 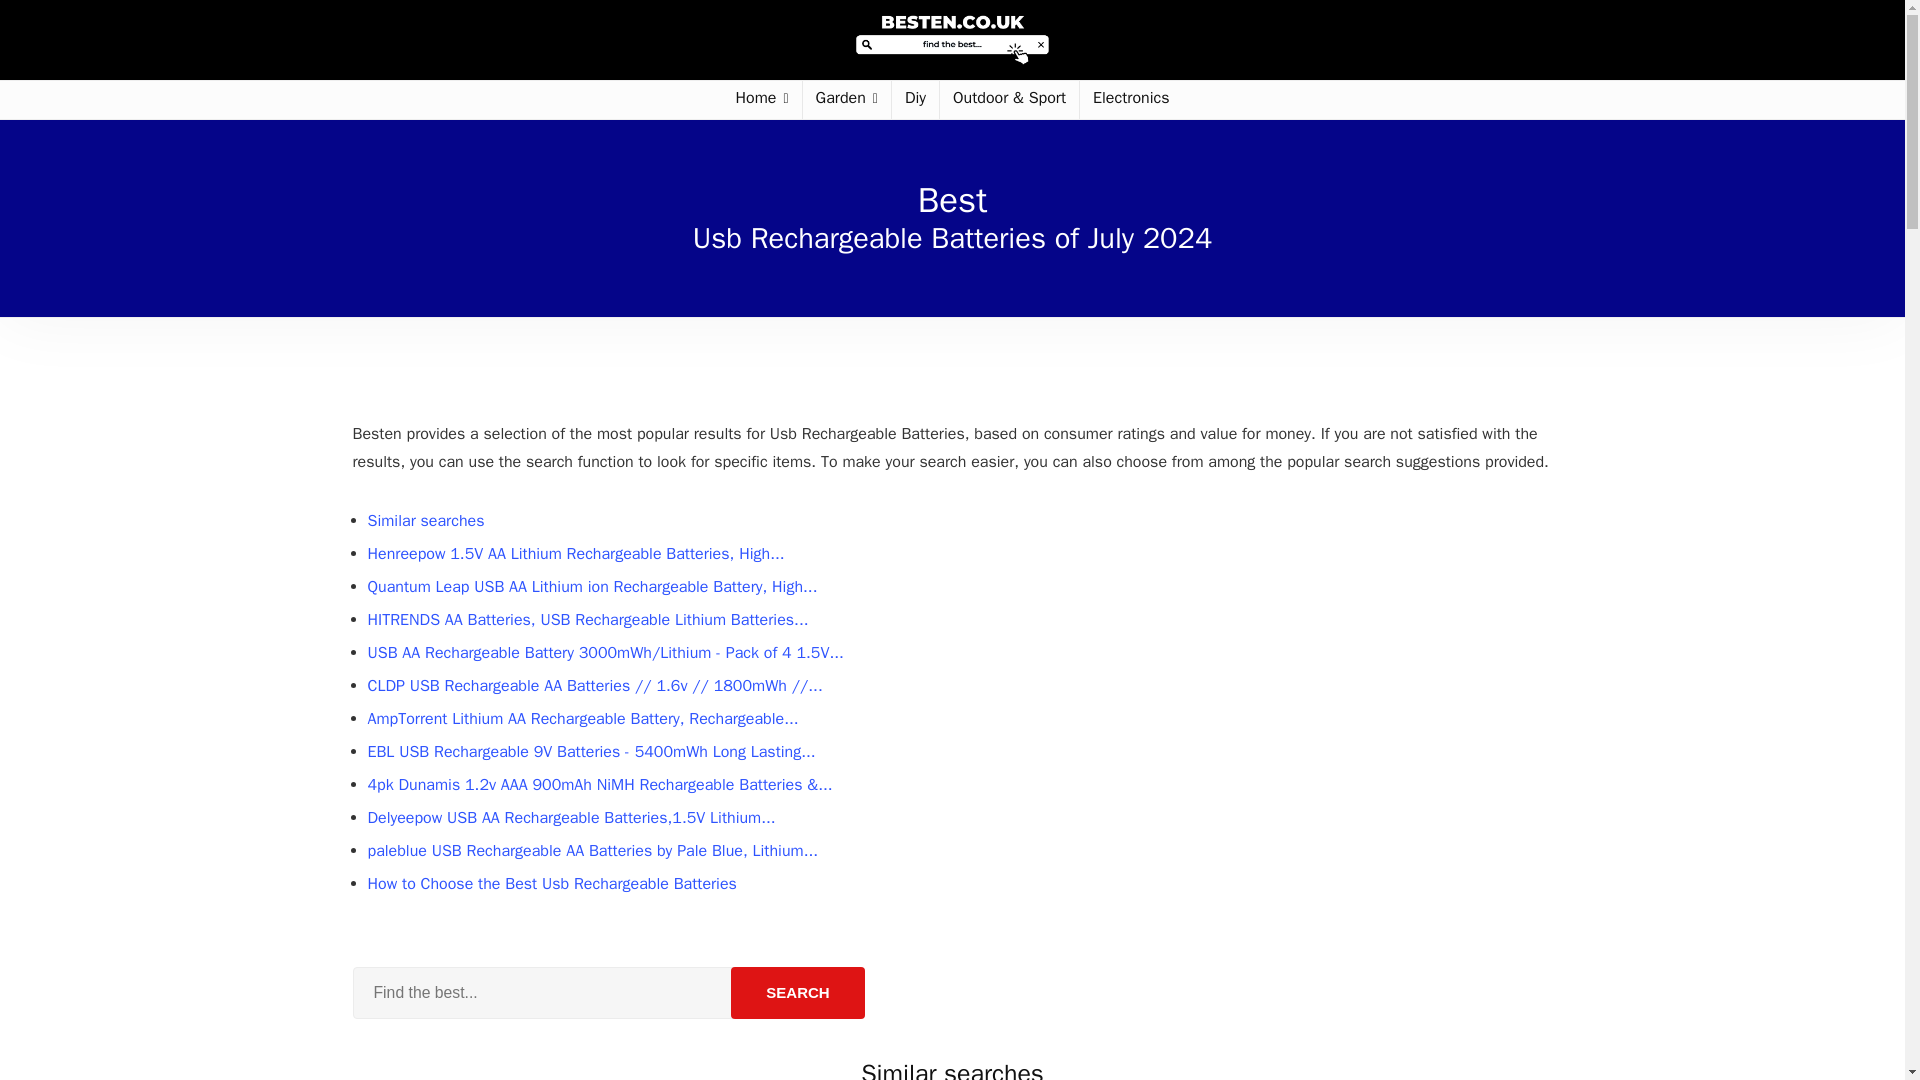 What do you see at coordinates (552, 884) in the screenshot?
I see `How to Choose the Best Usb Rechargeable Batteries` at bounding box center [552, 884].